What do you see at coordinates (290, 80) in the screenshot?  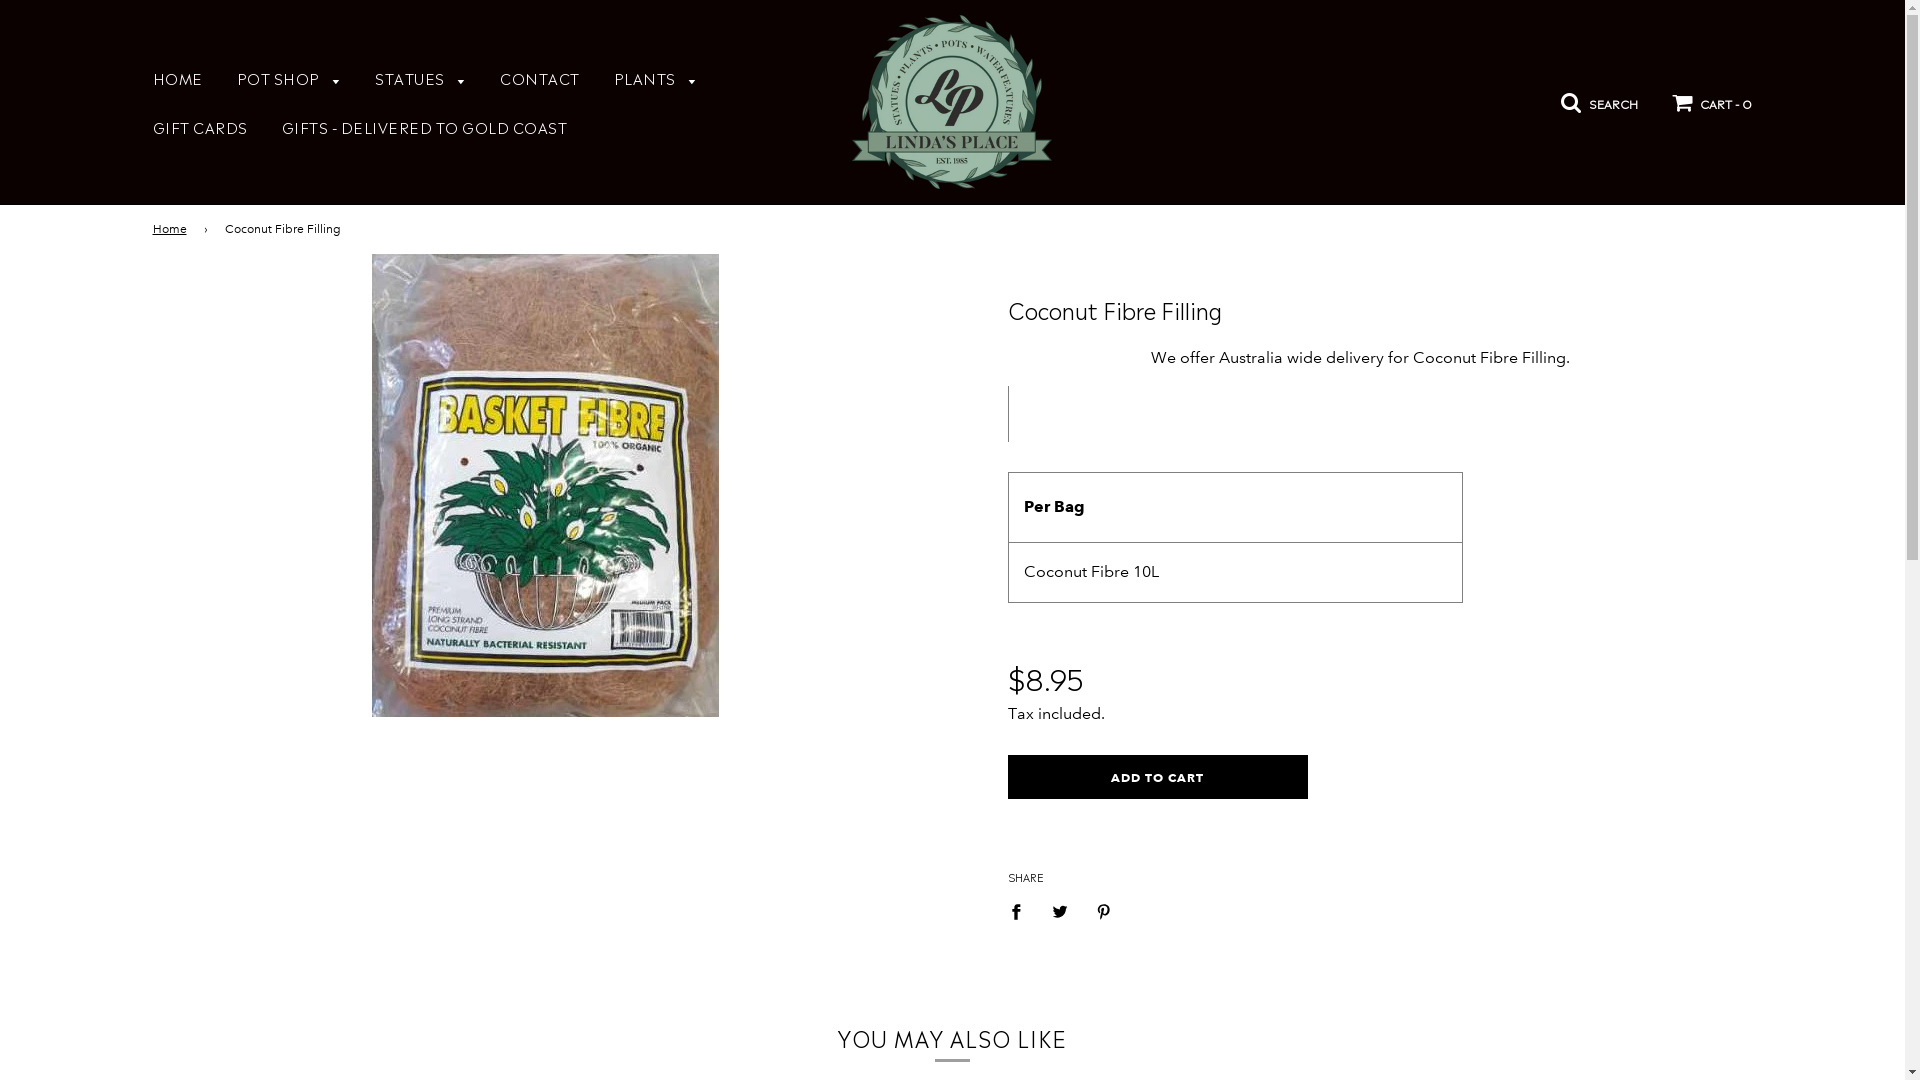 I see `POT SHOP` at bounding box center [290, 80].